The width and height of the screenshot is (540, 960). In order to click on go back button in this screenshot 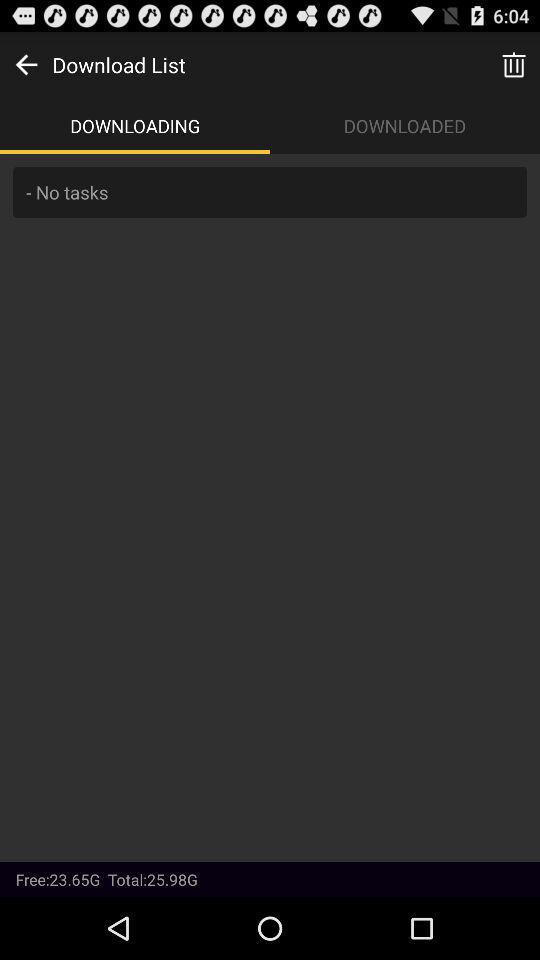, I will do `click(26, 64)`.